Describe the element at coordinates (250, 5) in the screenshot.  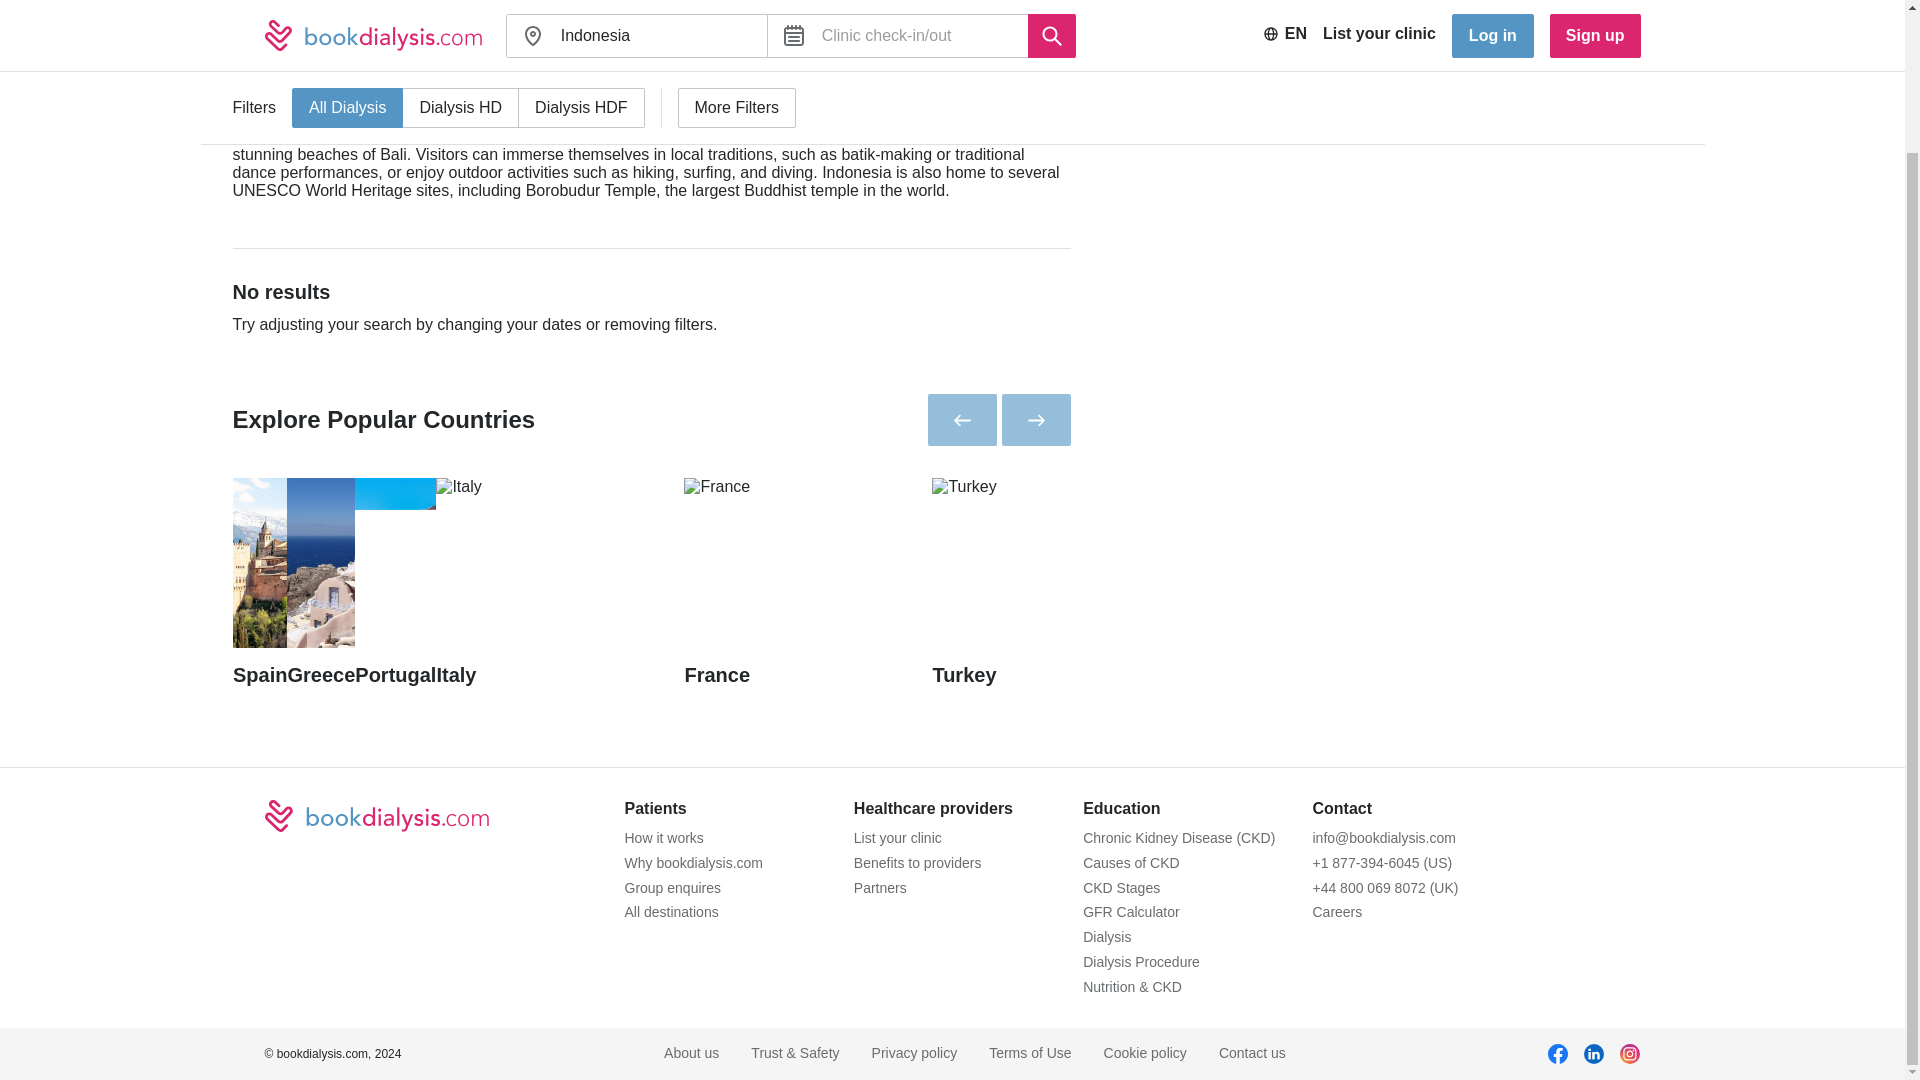
I see `Home` at that location.